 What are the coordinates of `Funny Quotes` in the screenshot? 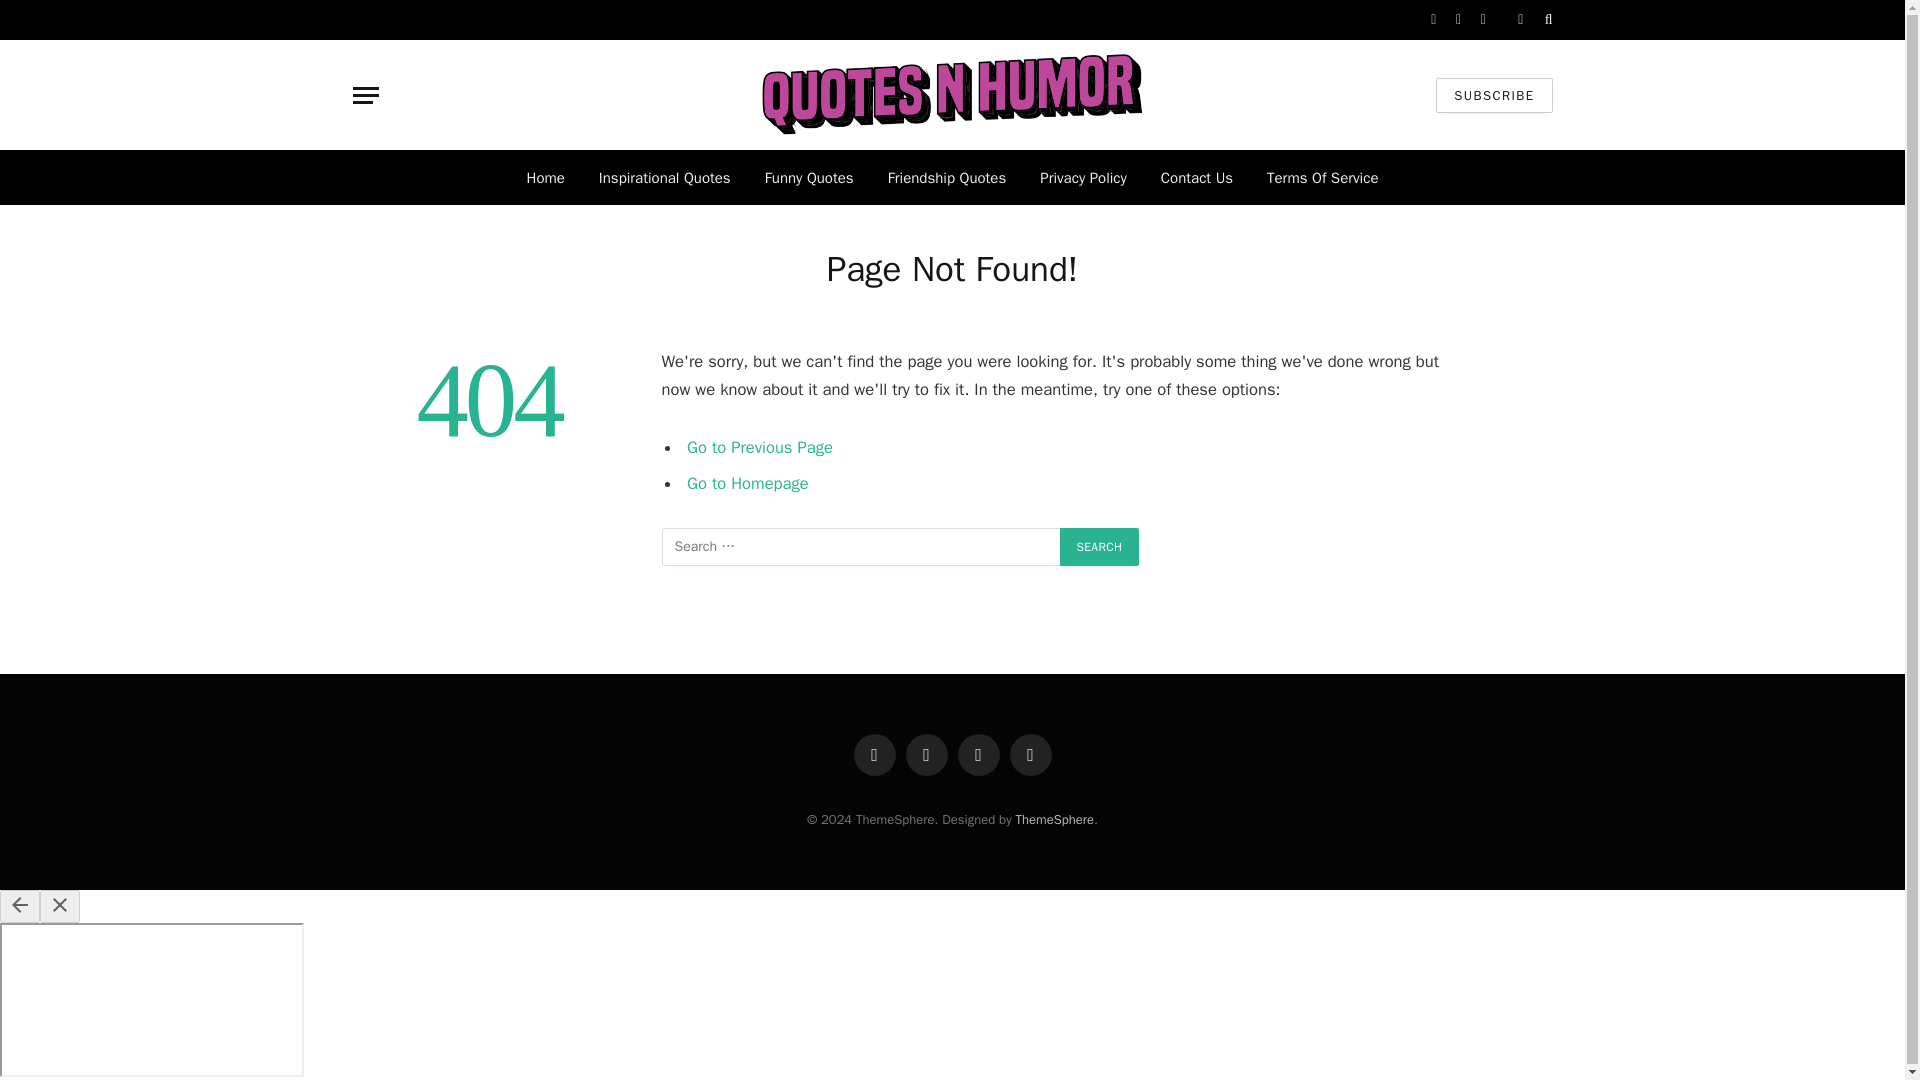 It's located at (810, 178).